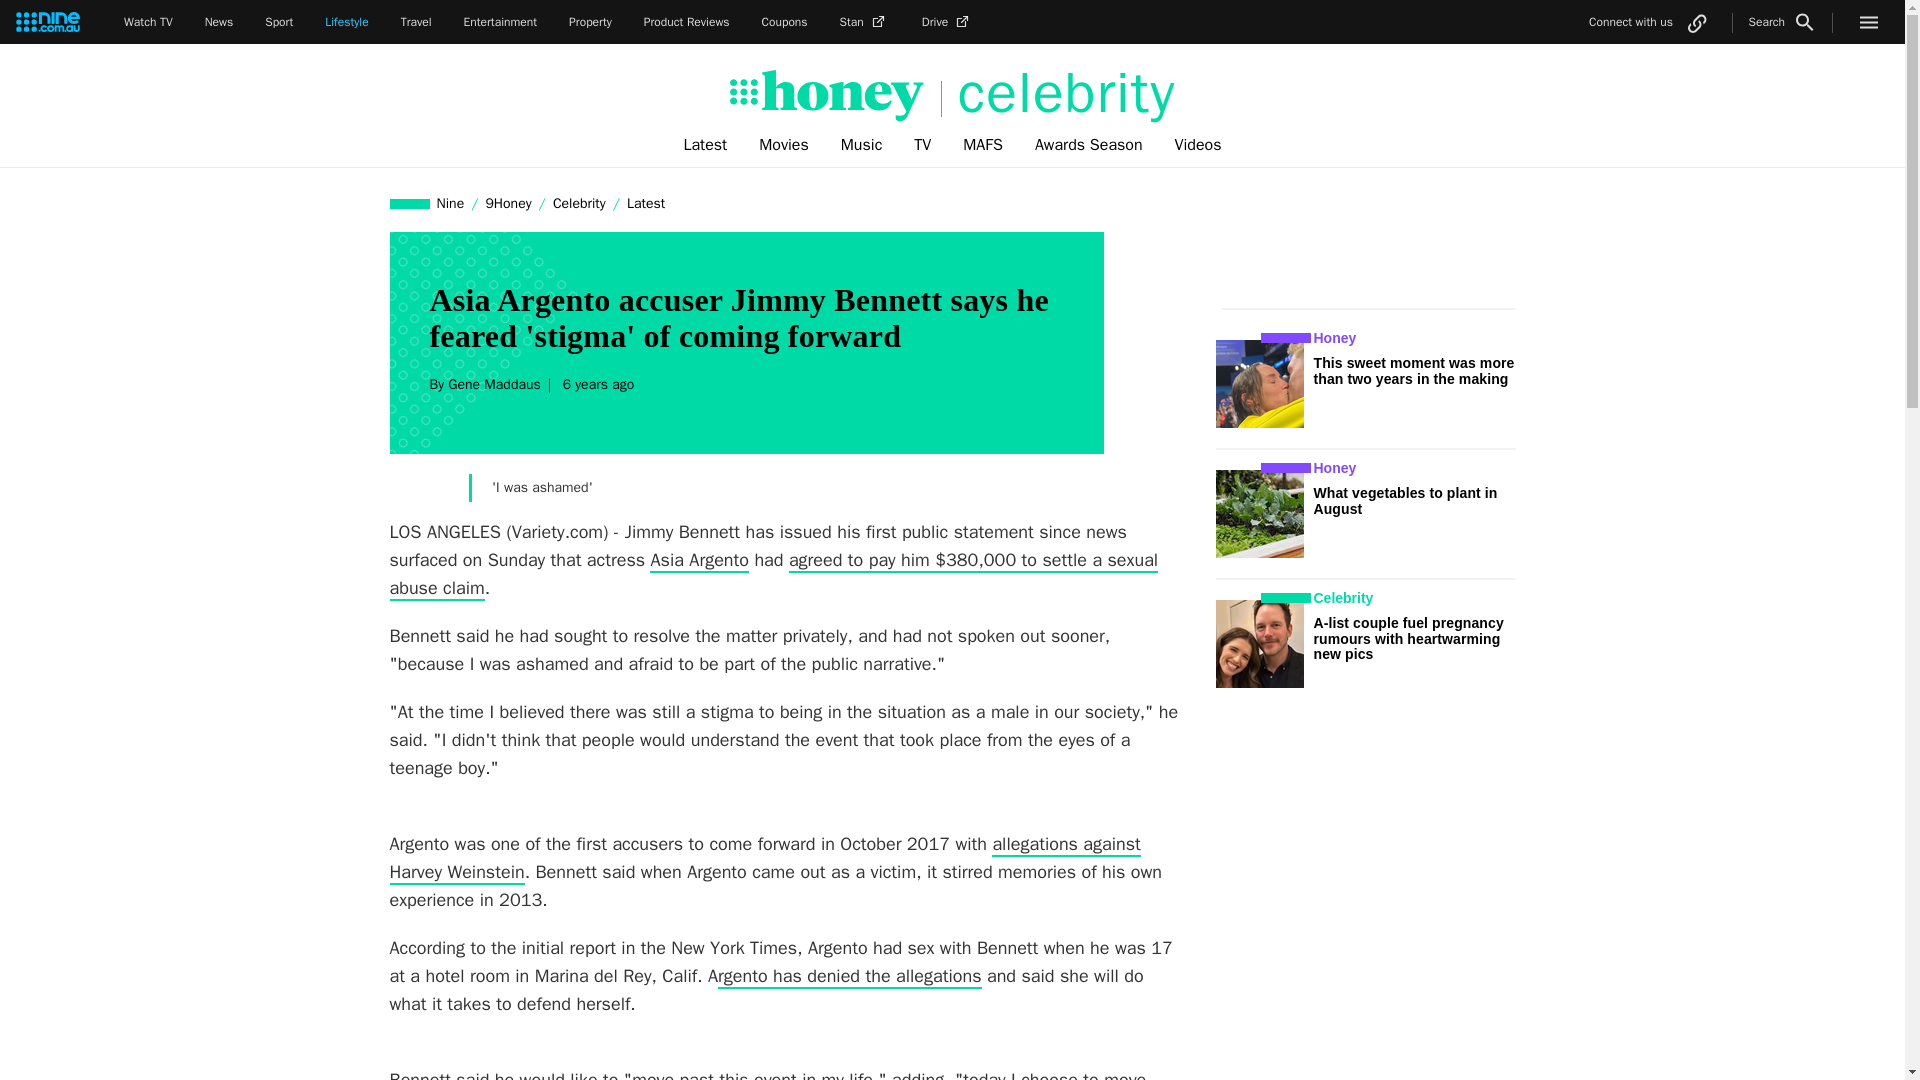 The image size is (1920, 1080). Describe the element at coordinates (785, 22) in the screenshot. I see `Coupons` at that location.